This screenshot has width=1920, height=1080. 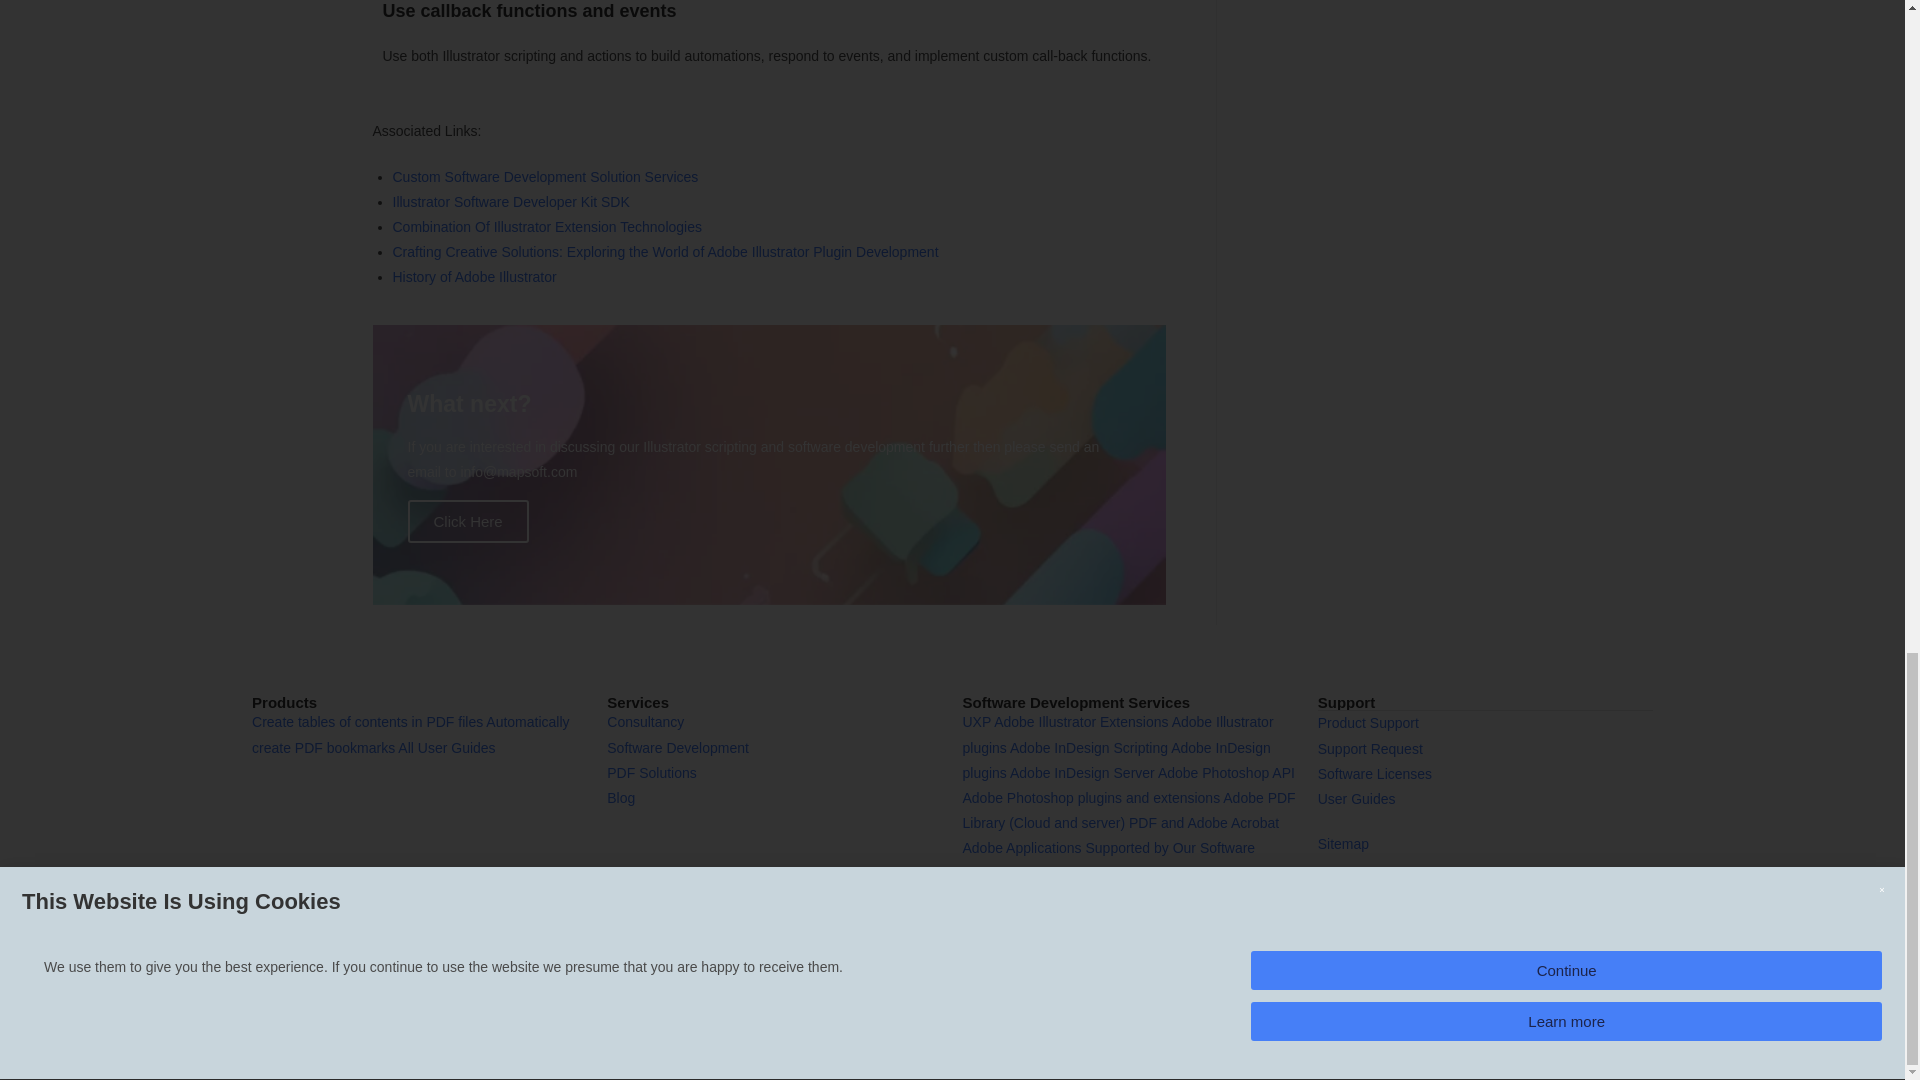 What do you see at coordinates (546, 227) in the screenshot?
I see `Combination Of Illustrator Extension Technologies` at bounding box center [546, 227].